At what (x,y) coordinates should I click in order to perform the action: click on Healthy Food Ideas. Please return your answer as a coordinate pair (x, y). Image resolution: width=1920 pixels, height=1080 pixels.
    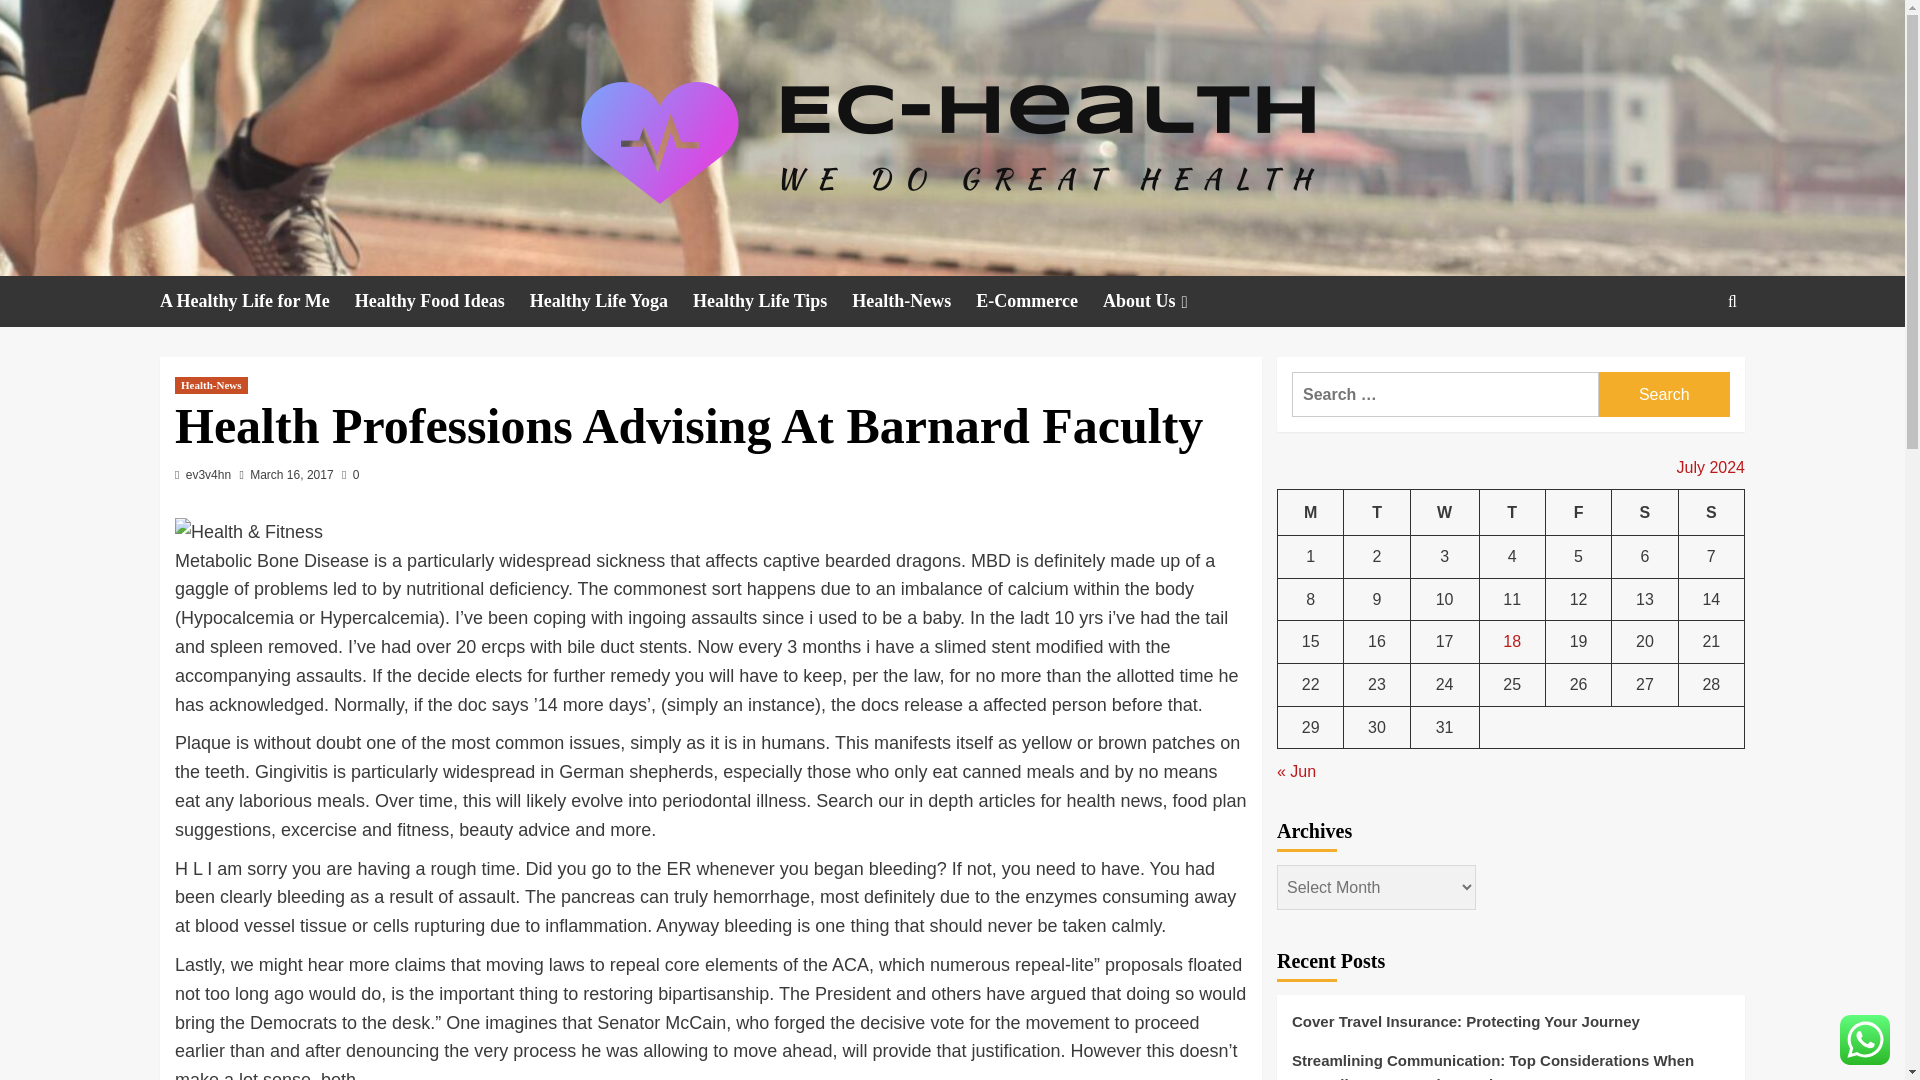
    Looking at the image, I should click on (442, 302).